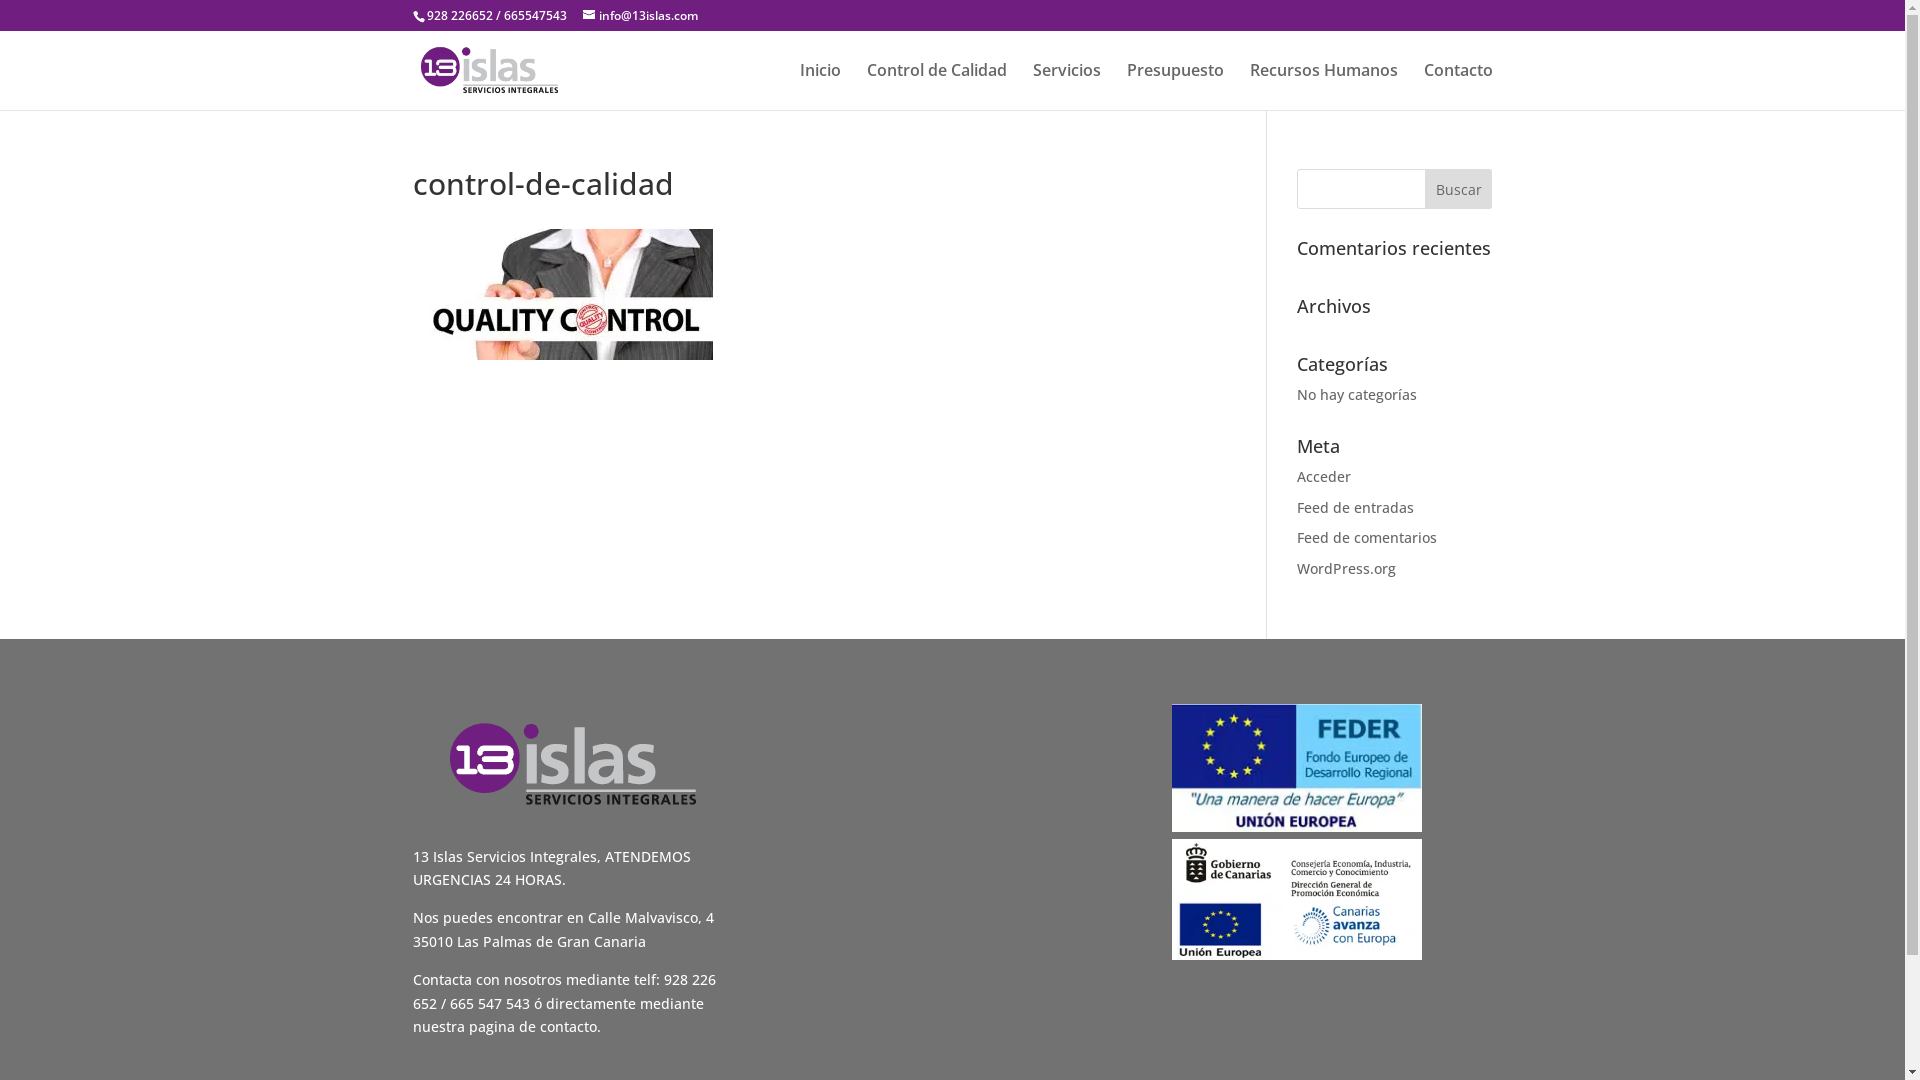 The image size is (1920, 1080). I want to click on Contacto, so click(1458, 86).